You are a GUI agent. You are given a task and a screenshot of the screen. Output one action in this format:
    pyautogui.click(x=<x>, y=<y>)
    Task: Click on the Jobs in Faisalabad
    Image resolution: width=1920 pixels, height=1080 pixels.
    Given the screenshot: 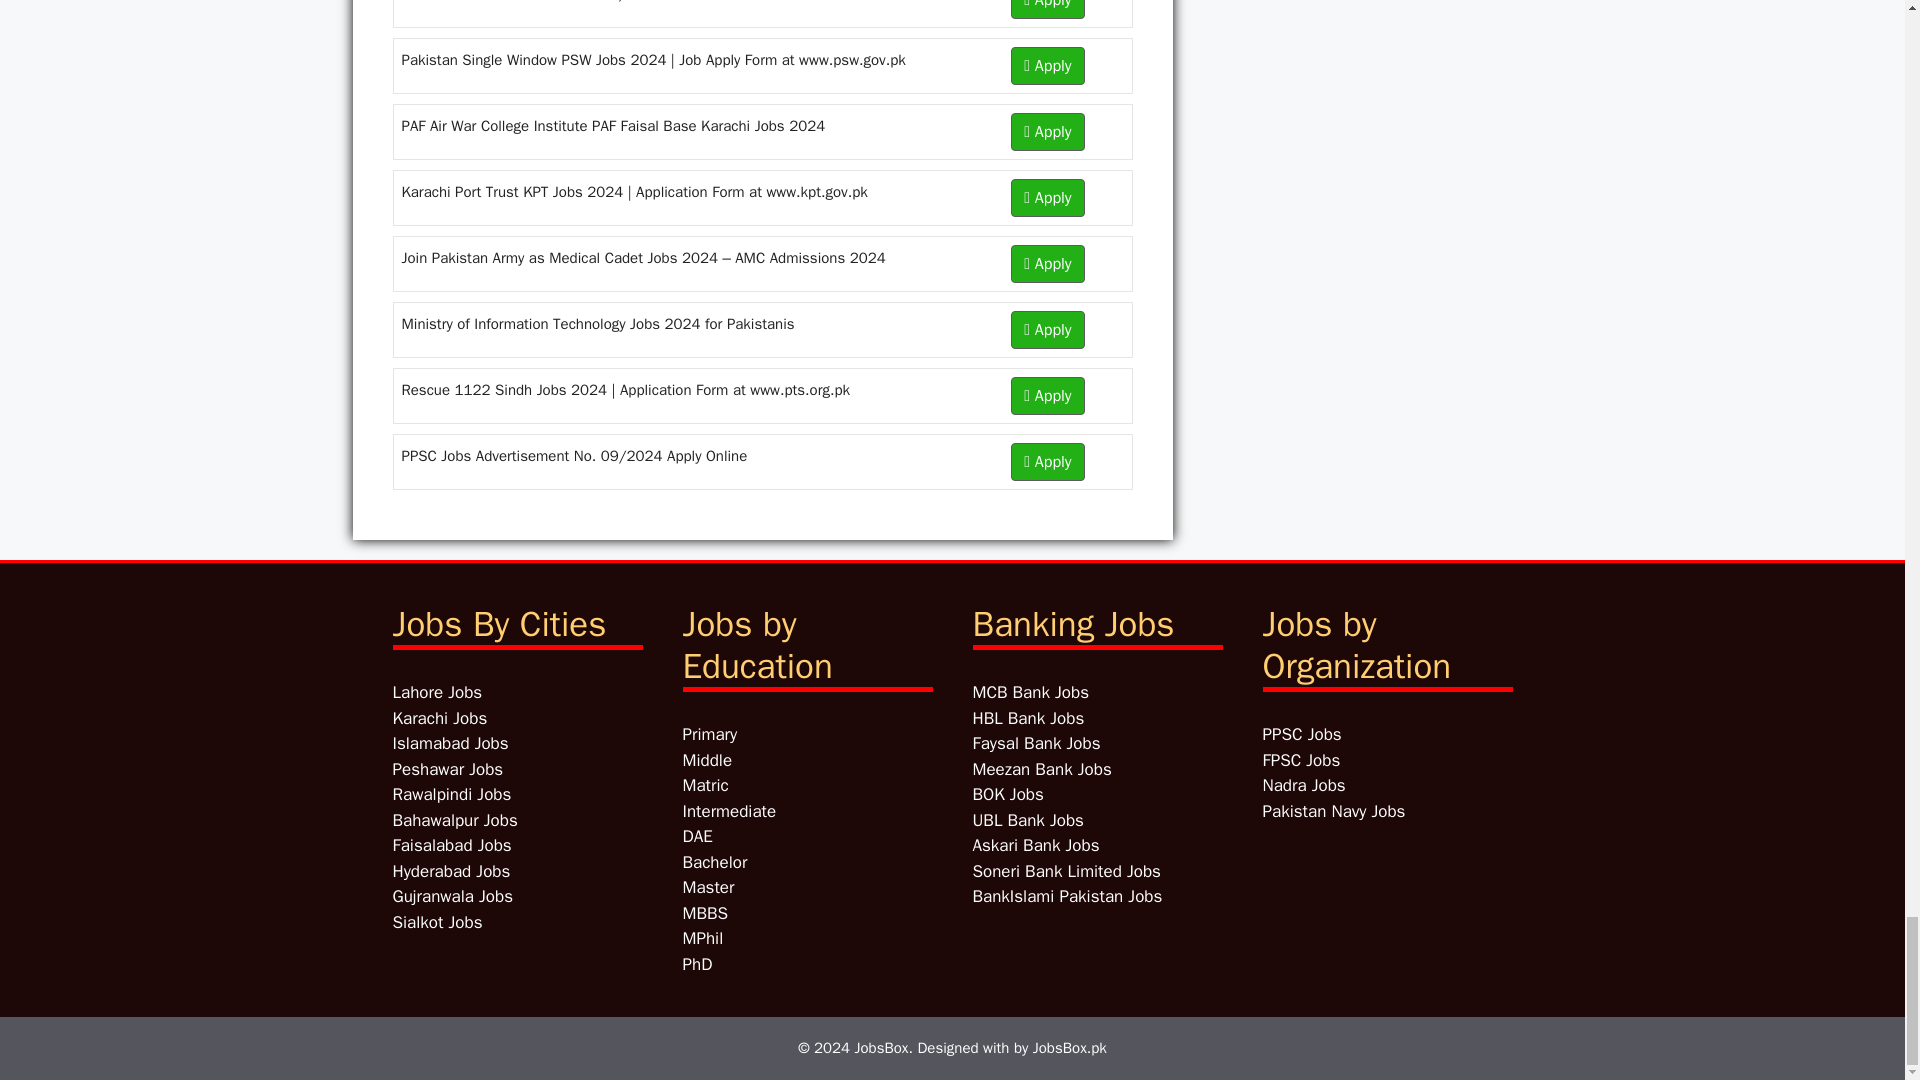 What is the action you would take?
    pyautogui.click(x=450, y=845)
    